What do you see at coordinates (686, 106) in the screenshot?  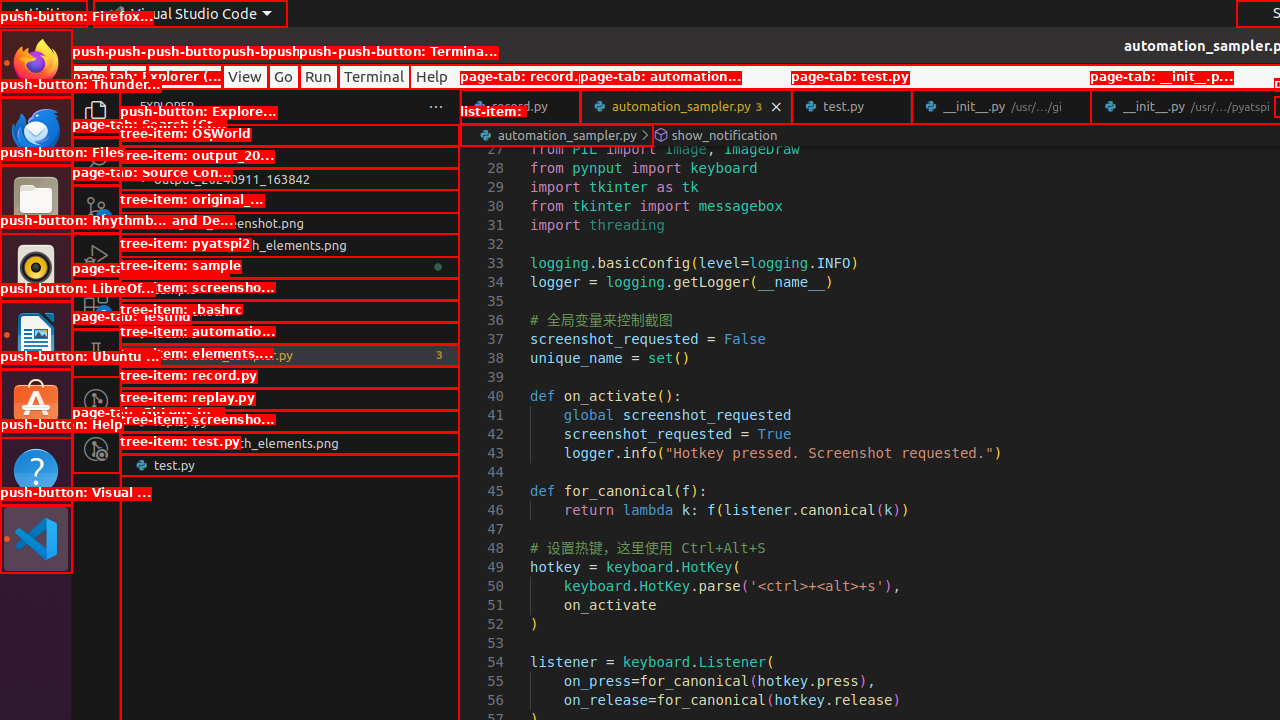 I see `automation_sampler.py` at bounding box center [686, 106].